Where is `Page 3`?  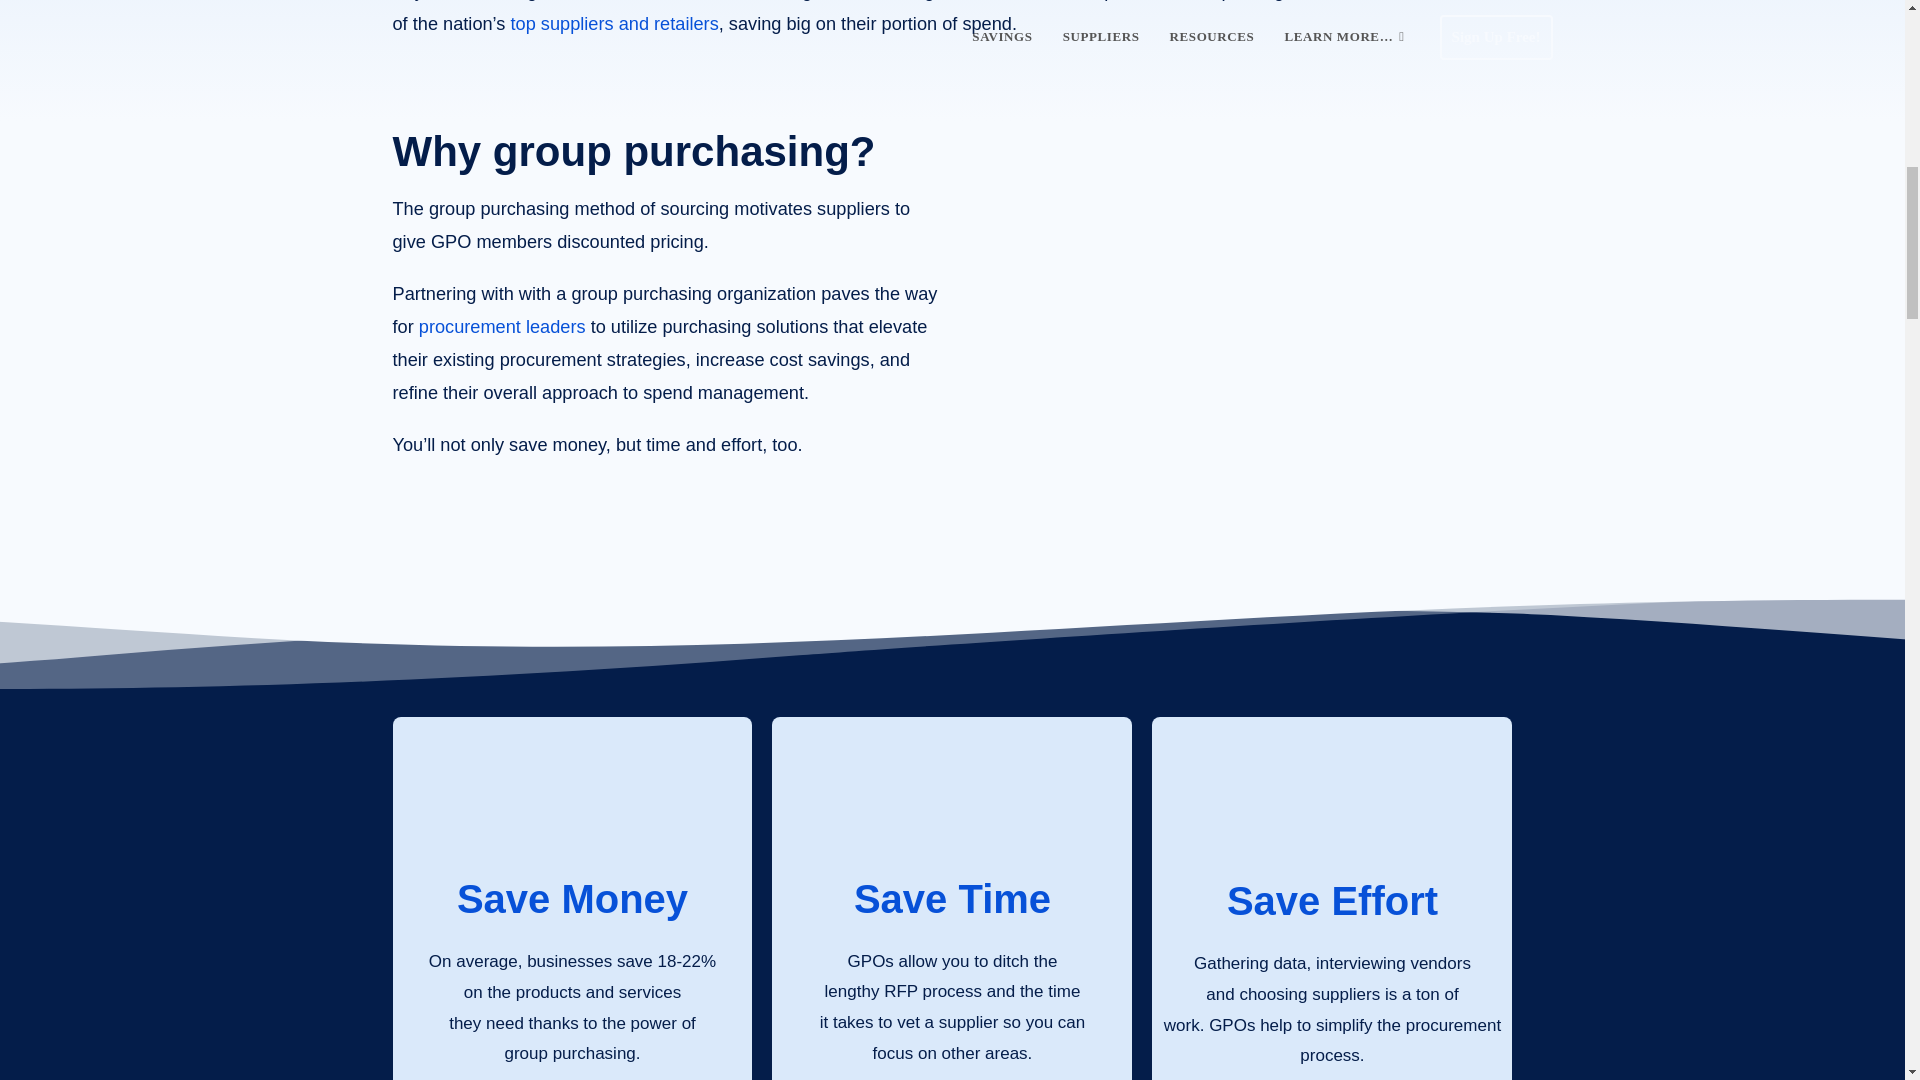
Page 3 is located at coordinates (952, 20).